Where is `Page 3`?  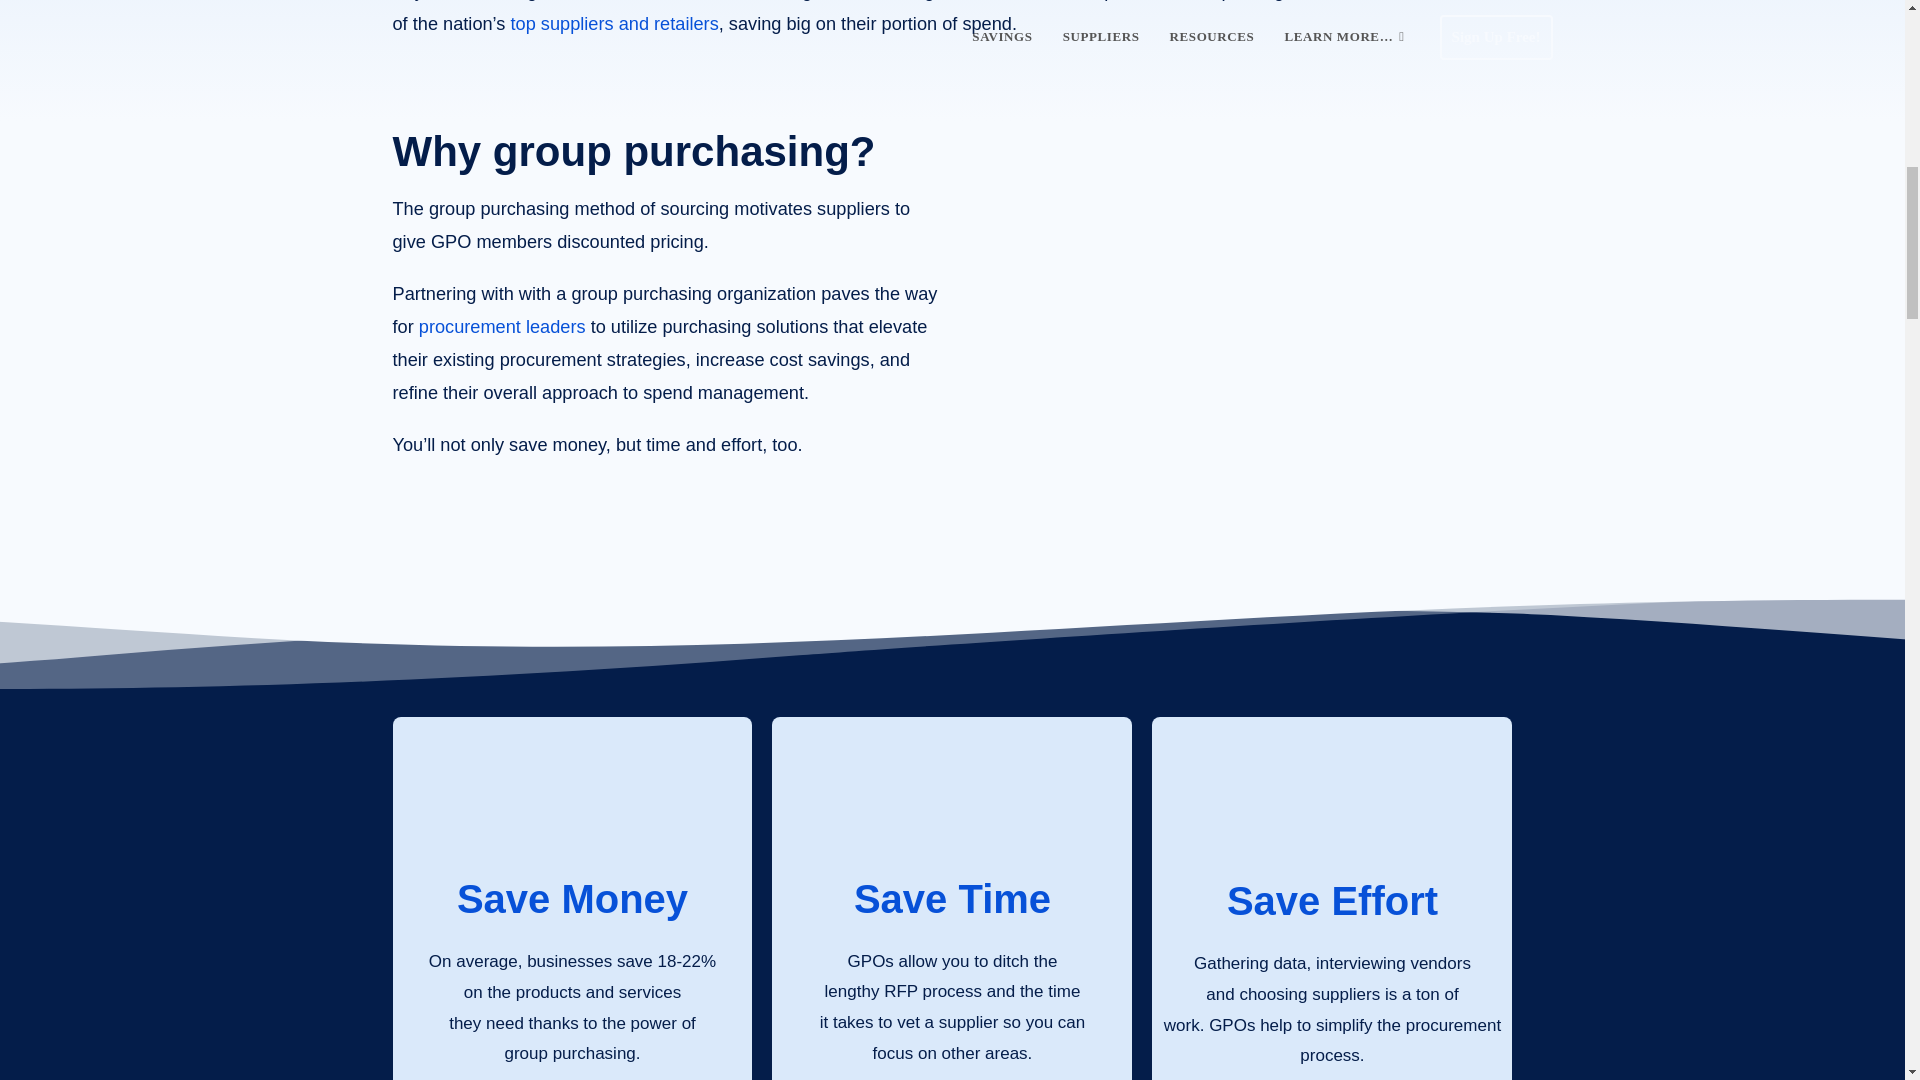
Page 3 is located at coordinates (952, 20).